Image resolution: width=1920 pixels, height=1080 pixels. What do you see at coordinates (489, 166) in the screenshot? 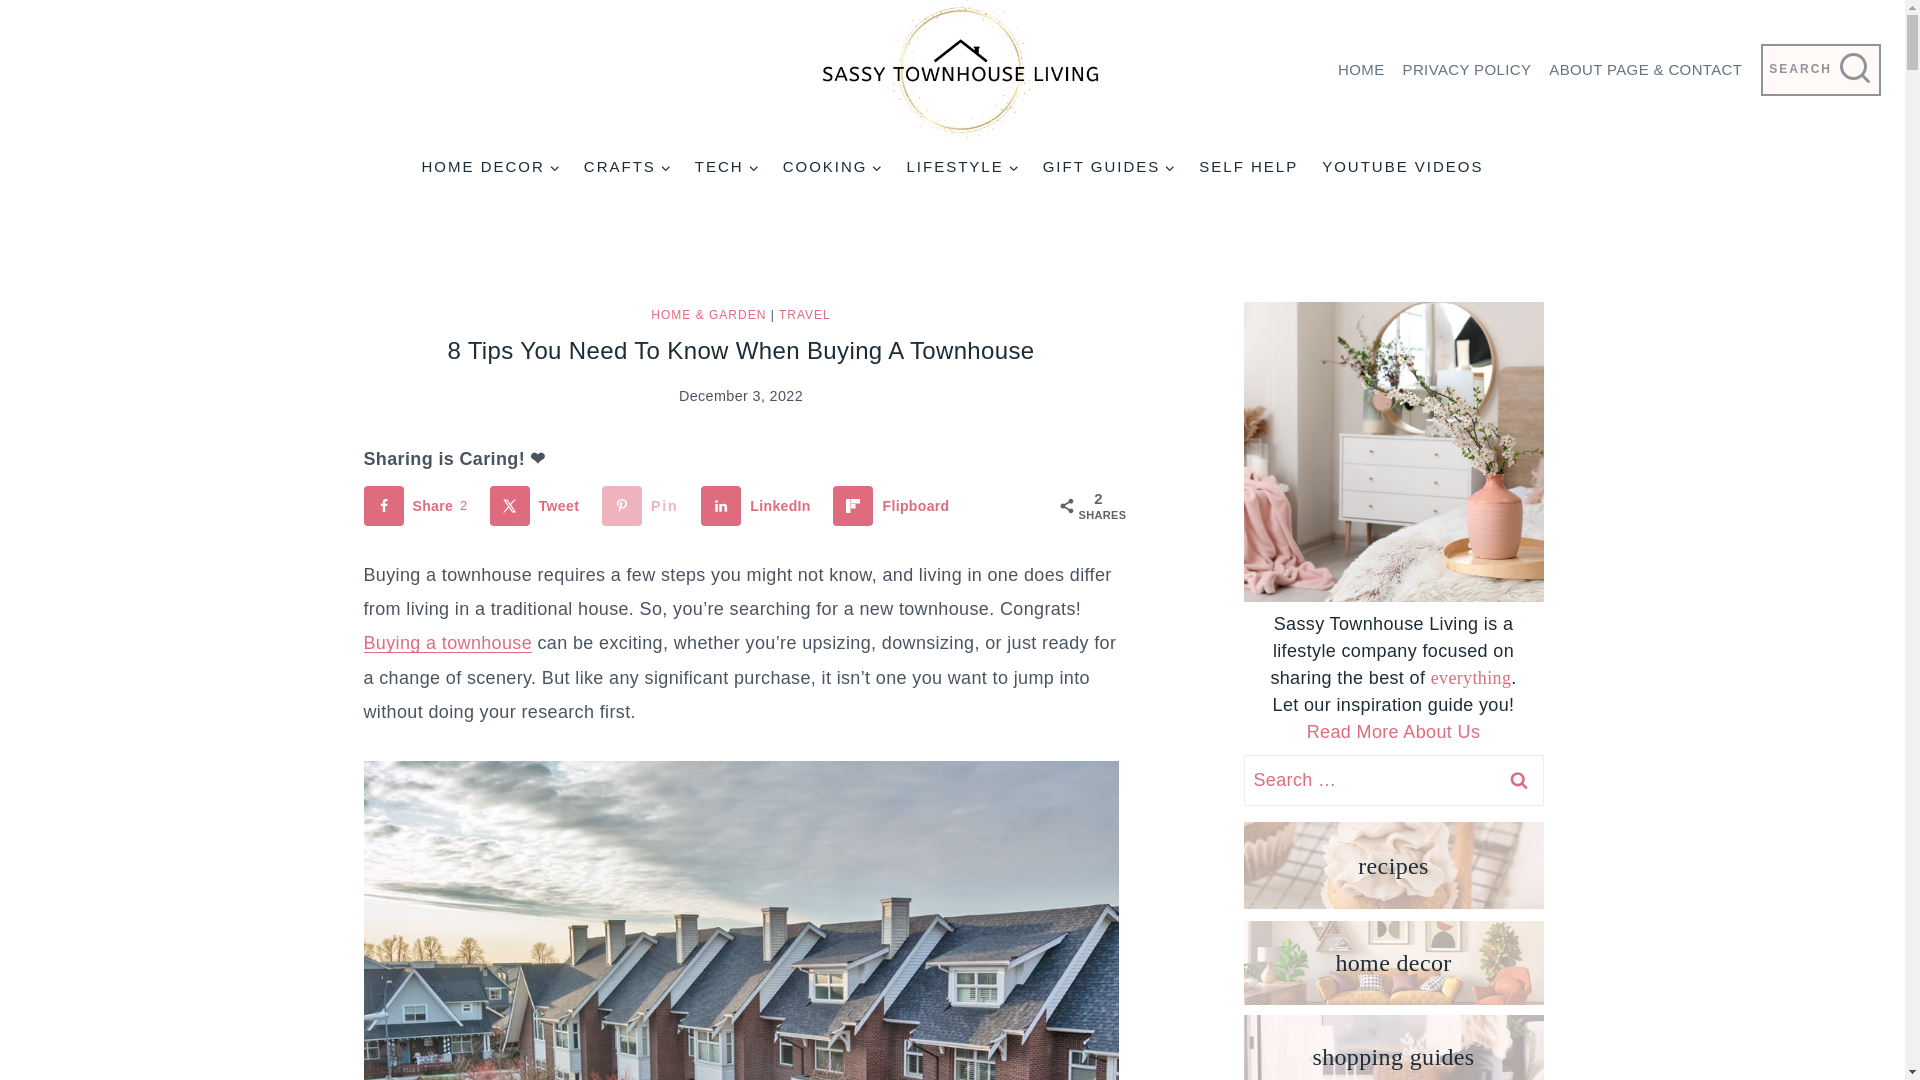
I see `HOME DECOR` at bounding box center [489, 166].